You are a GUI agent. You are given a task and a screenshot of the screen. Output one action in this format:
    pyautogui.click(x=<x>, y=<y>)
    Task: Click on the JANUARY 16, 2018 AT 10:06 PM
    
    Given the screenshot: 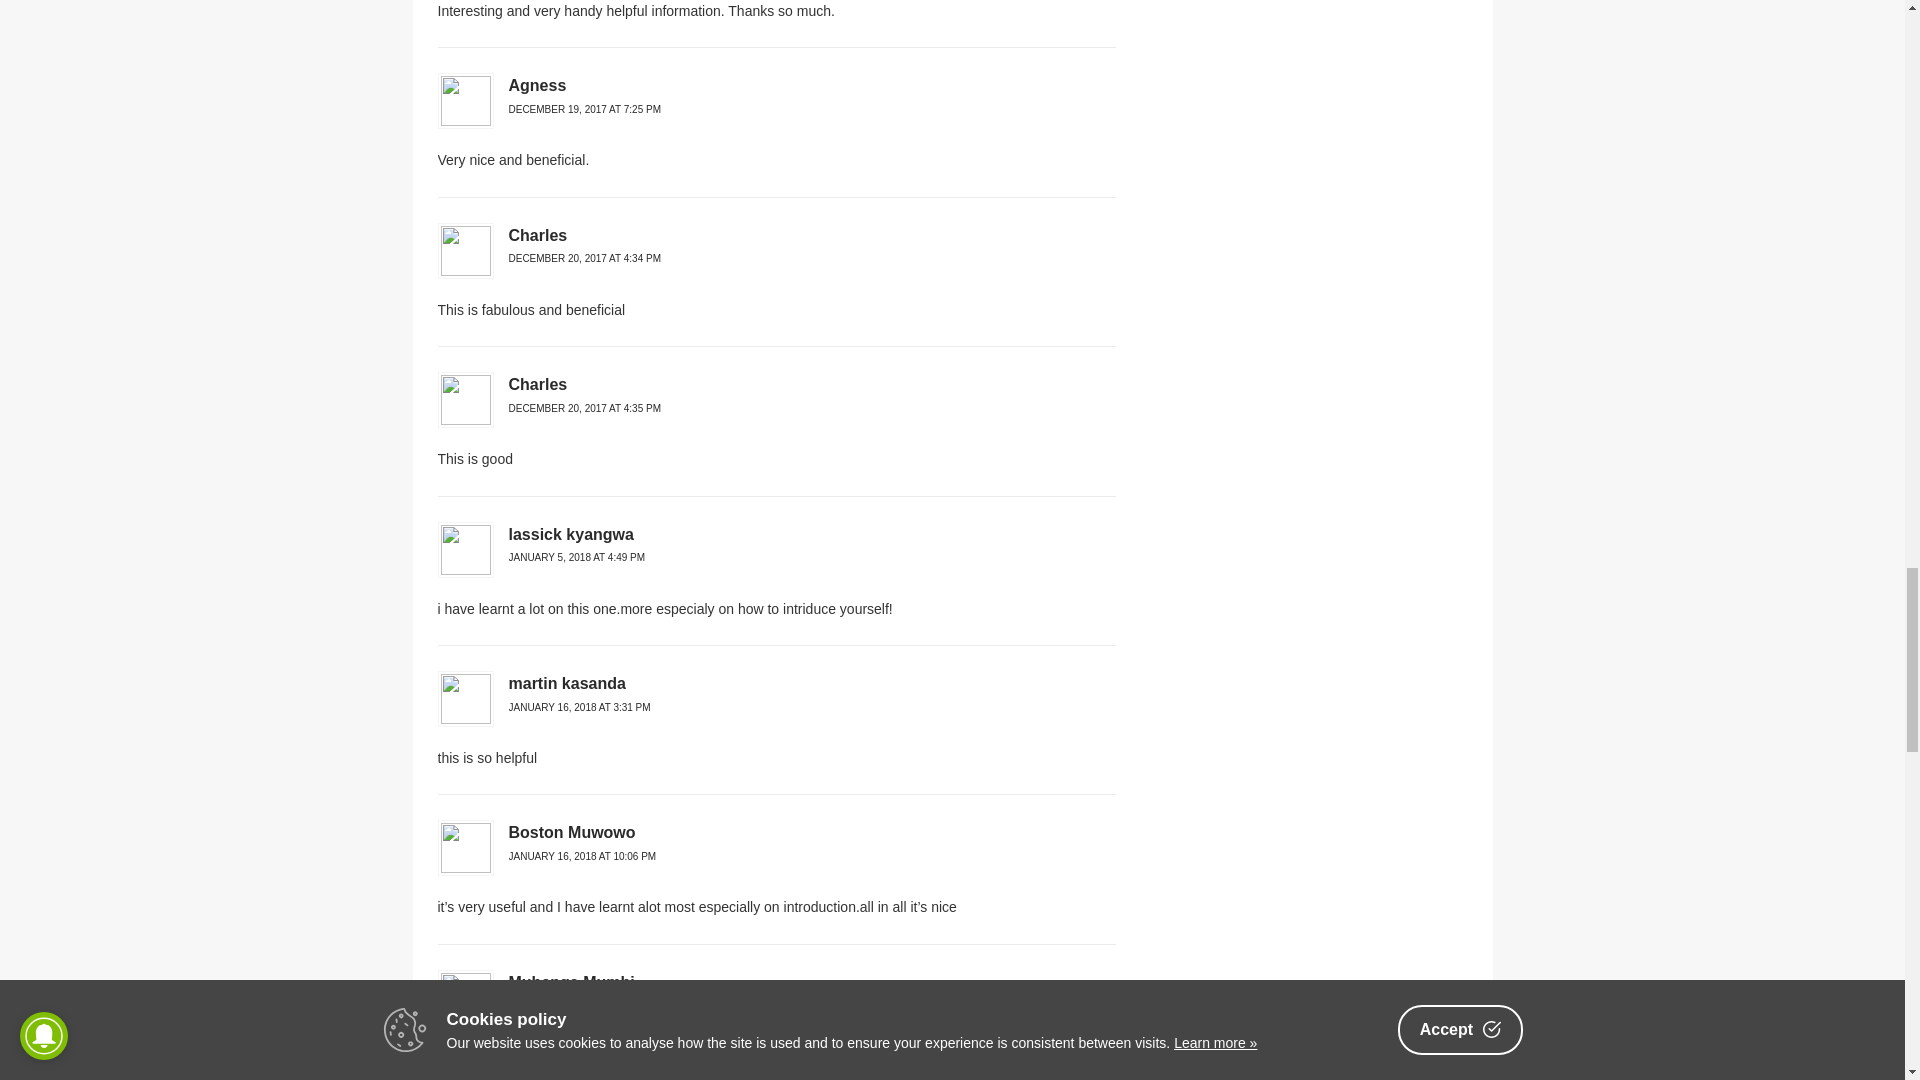 What is the action you would take?
    pyautogui.click(x=582, y=856)
    